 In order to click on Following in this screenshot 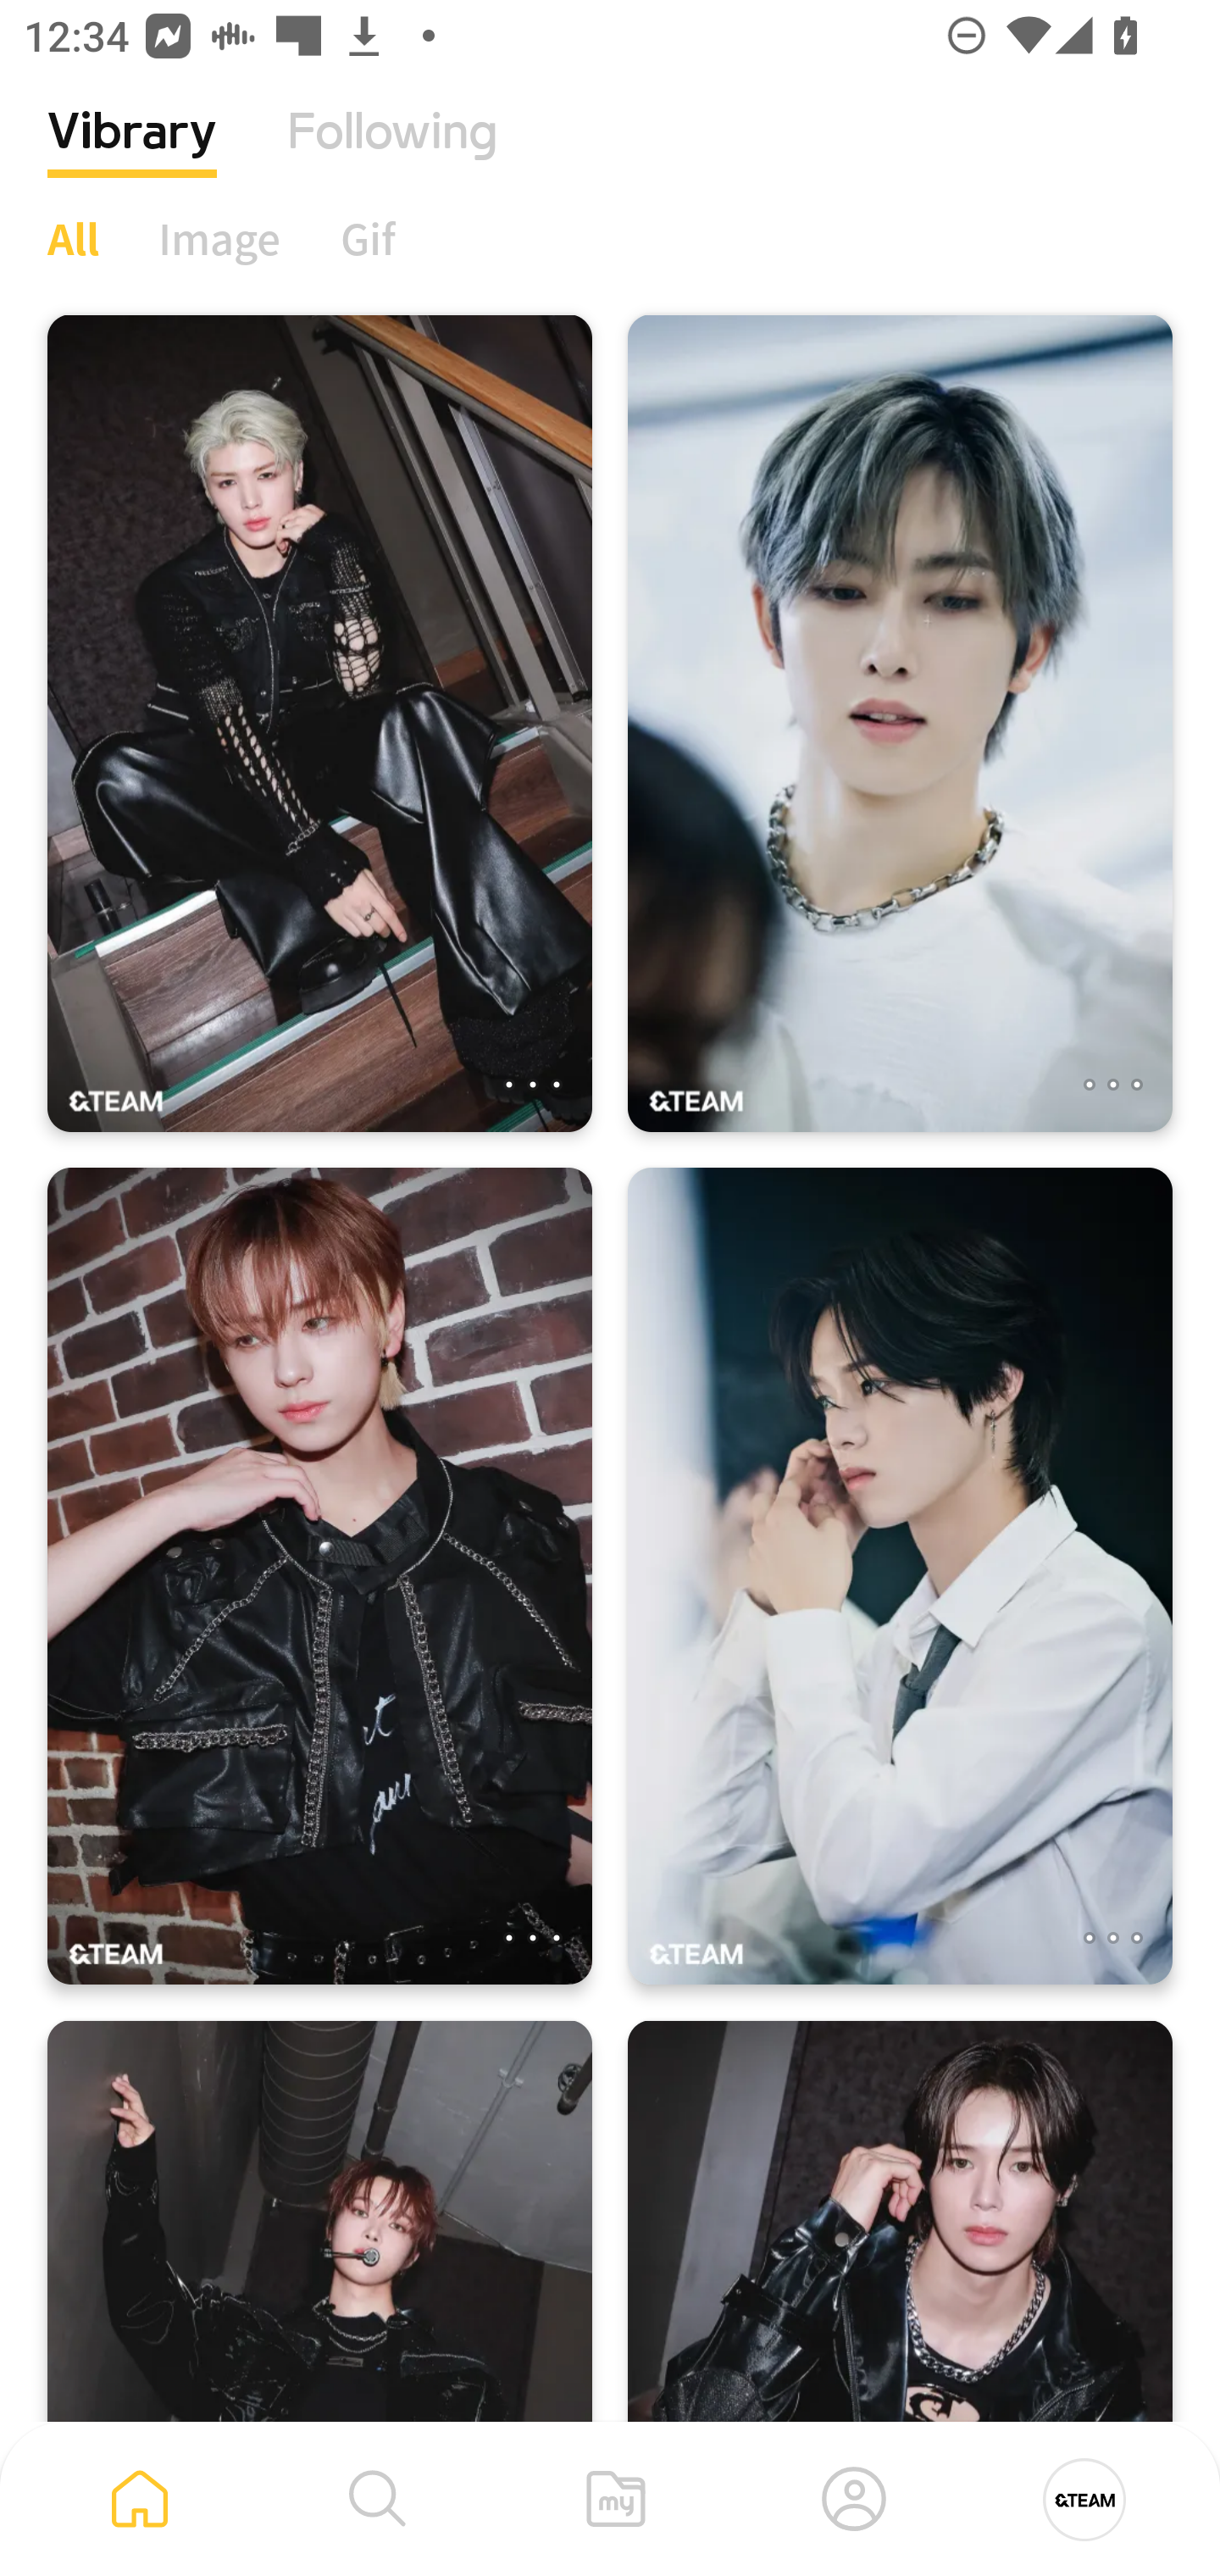, I will do `click(392, 157)`.